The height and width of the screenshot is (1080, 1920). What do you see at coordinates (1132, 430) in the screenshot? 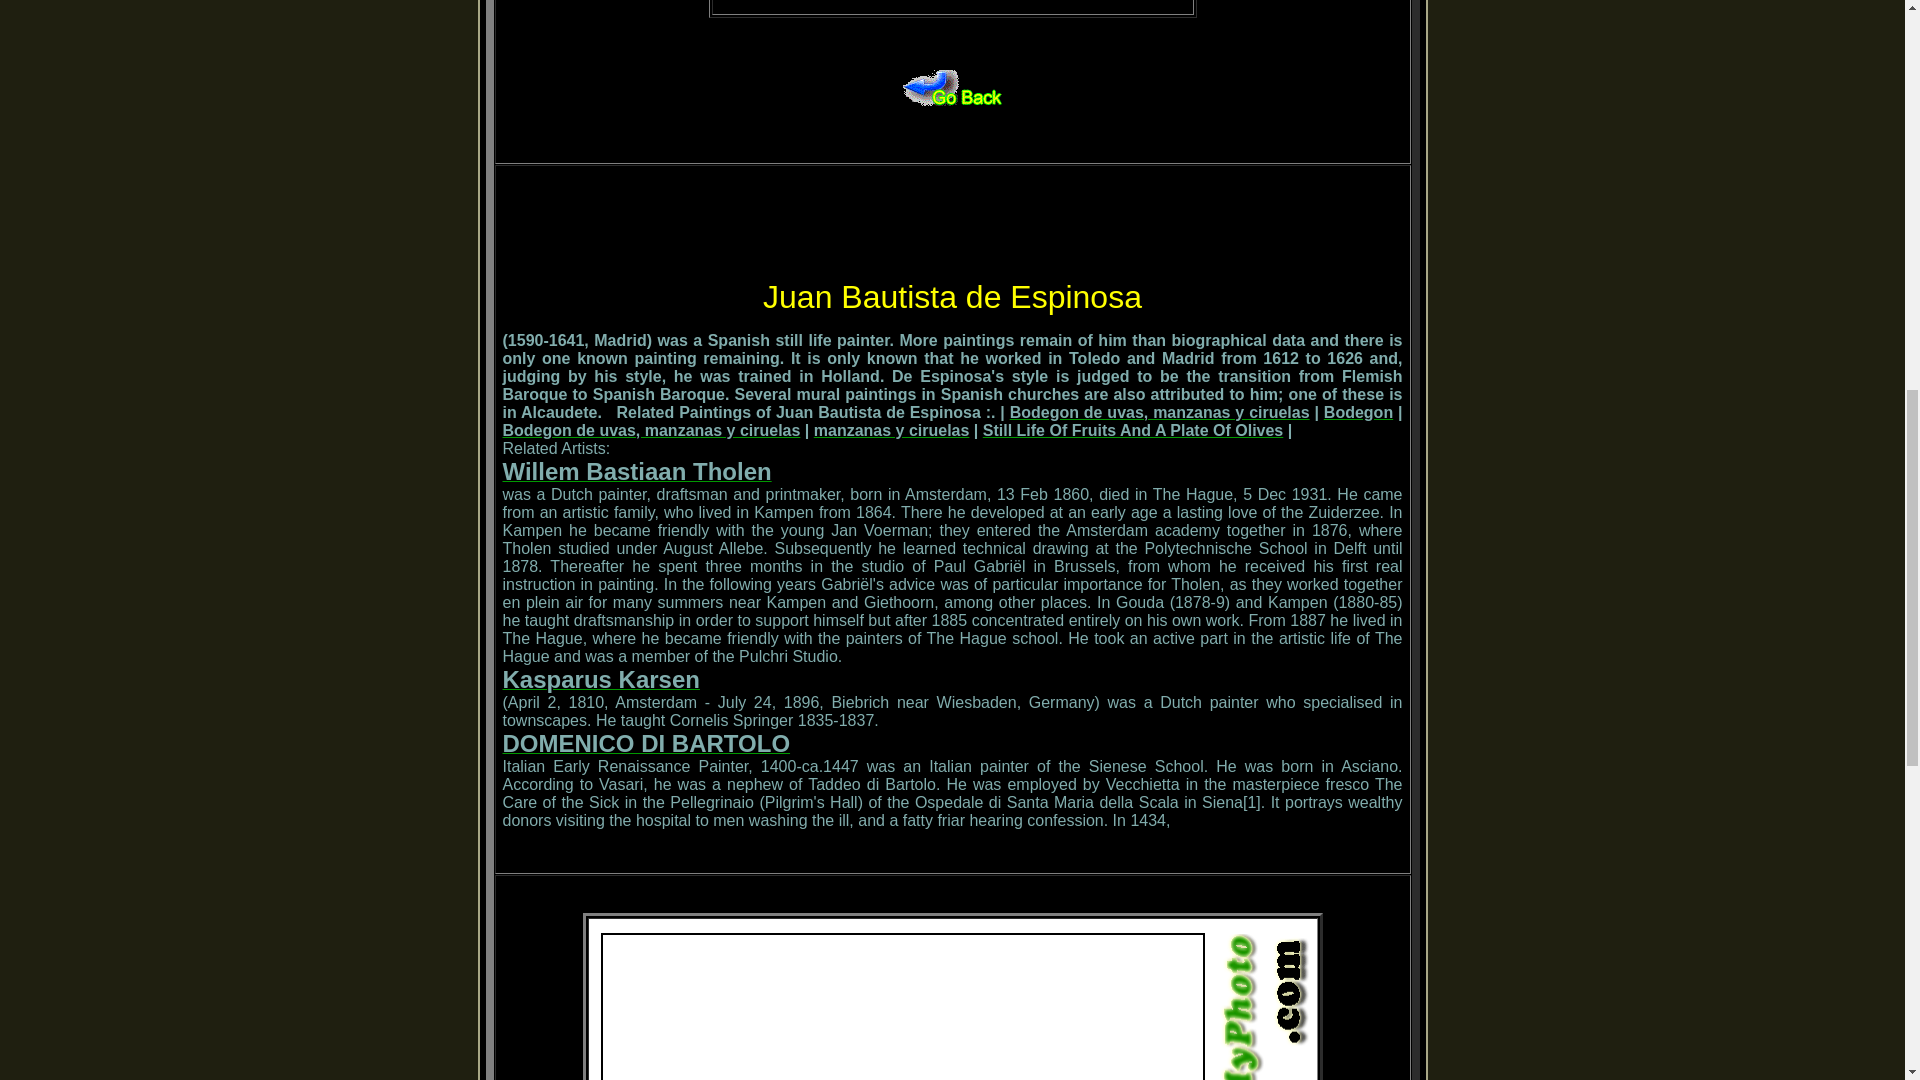
I see `Still Life Of Fruits And A Plate Of Olives` at bounding box center [1132, 430].